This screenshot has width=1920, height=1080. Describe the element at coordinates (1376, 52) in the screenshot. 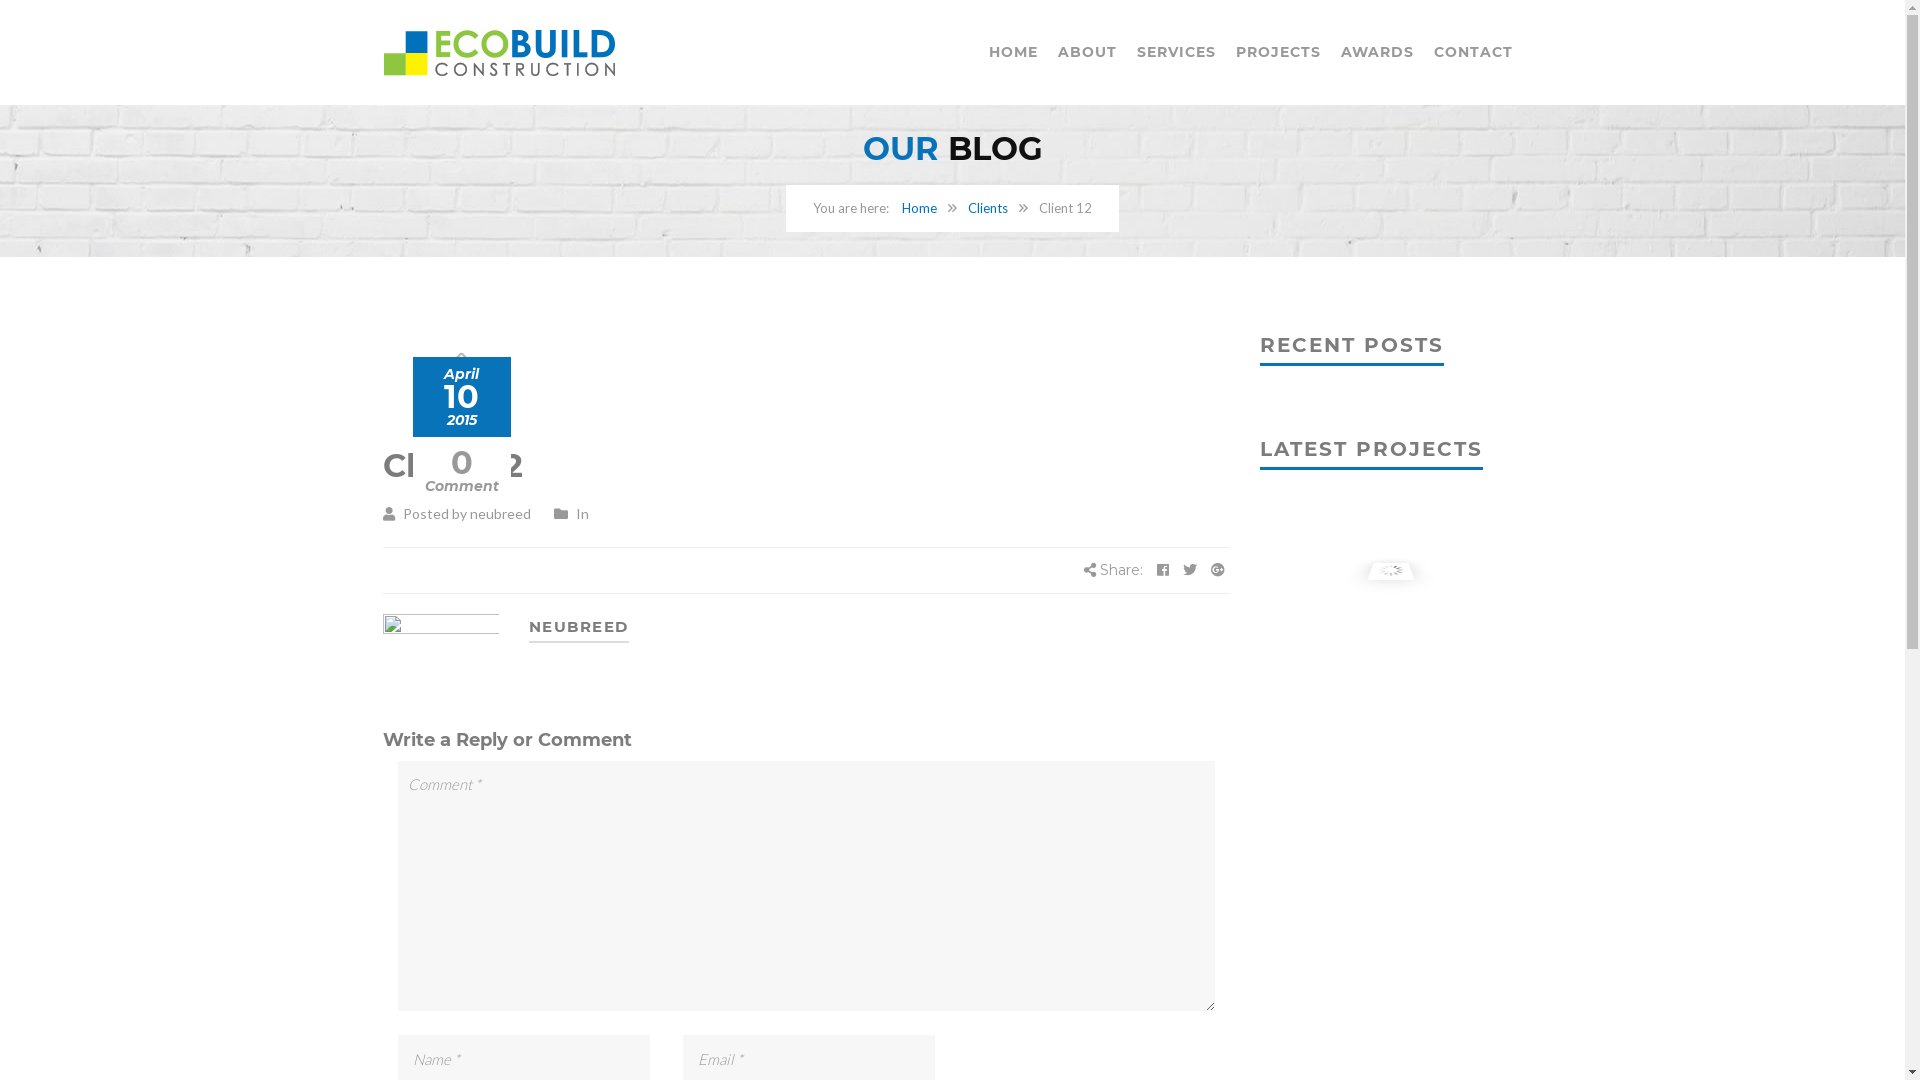

I see `AWARDS` at that location.